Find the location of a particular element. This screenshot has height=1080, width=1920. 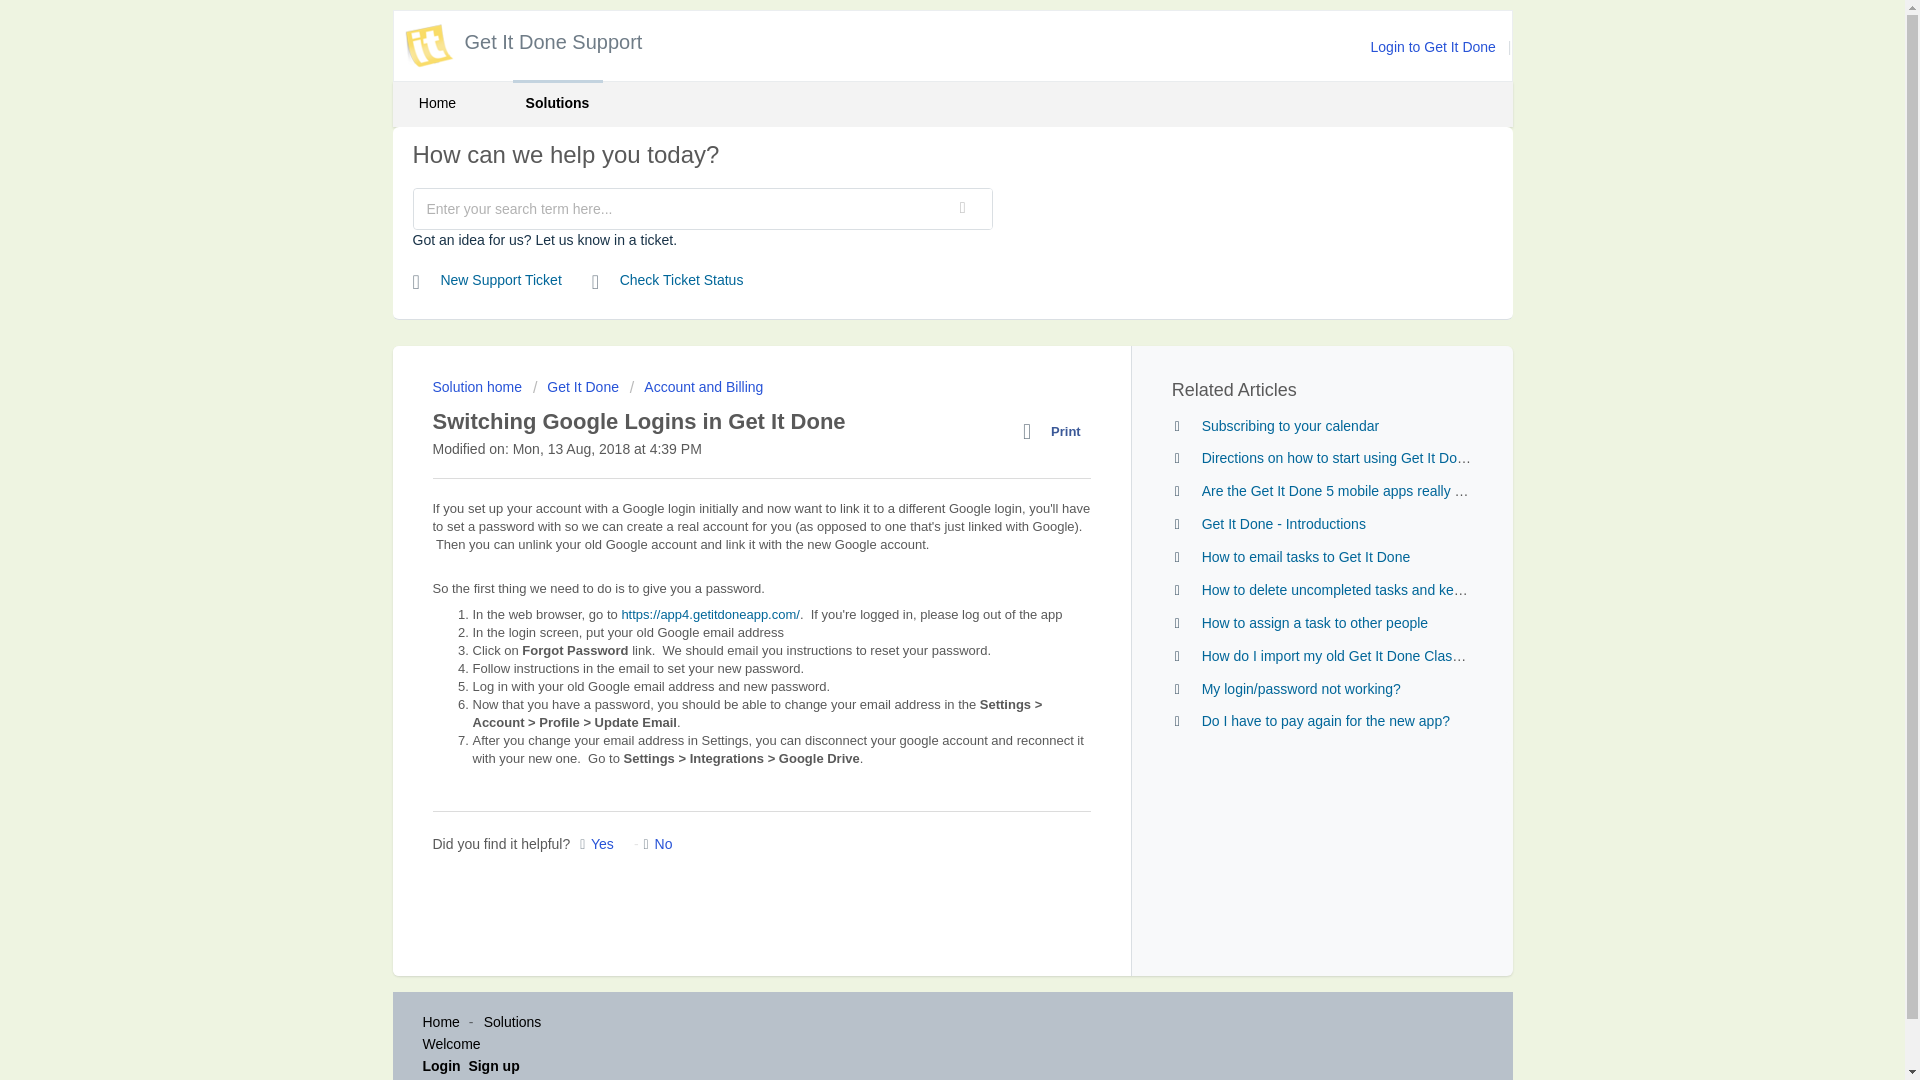

Solution home is located at coordinates (478, 387).